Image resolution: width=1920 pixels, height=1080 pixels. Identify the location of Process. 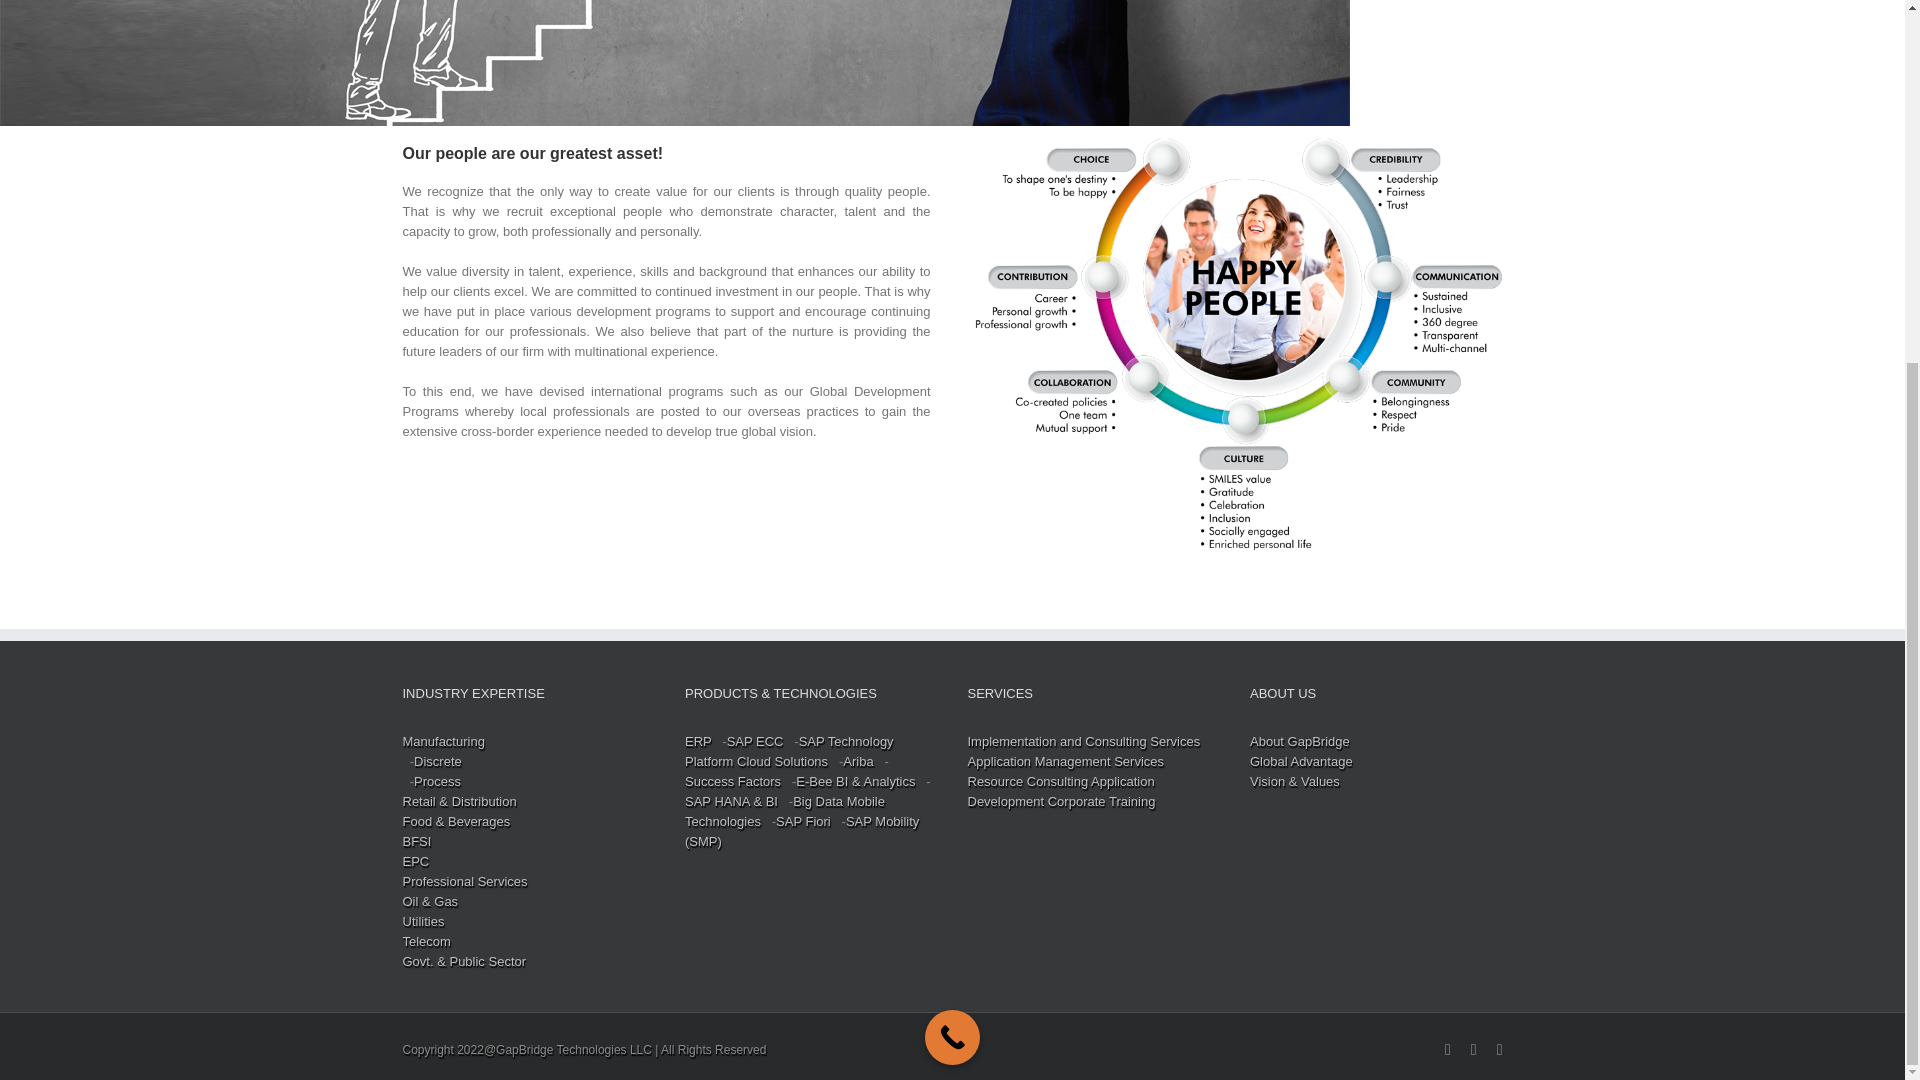
(437, 782).